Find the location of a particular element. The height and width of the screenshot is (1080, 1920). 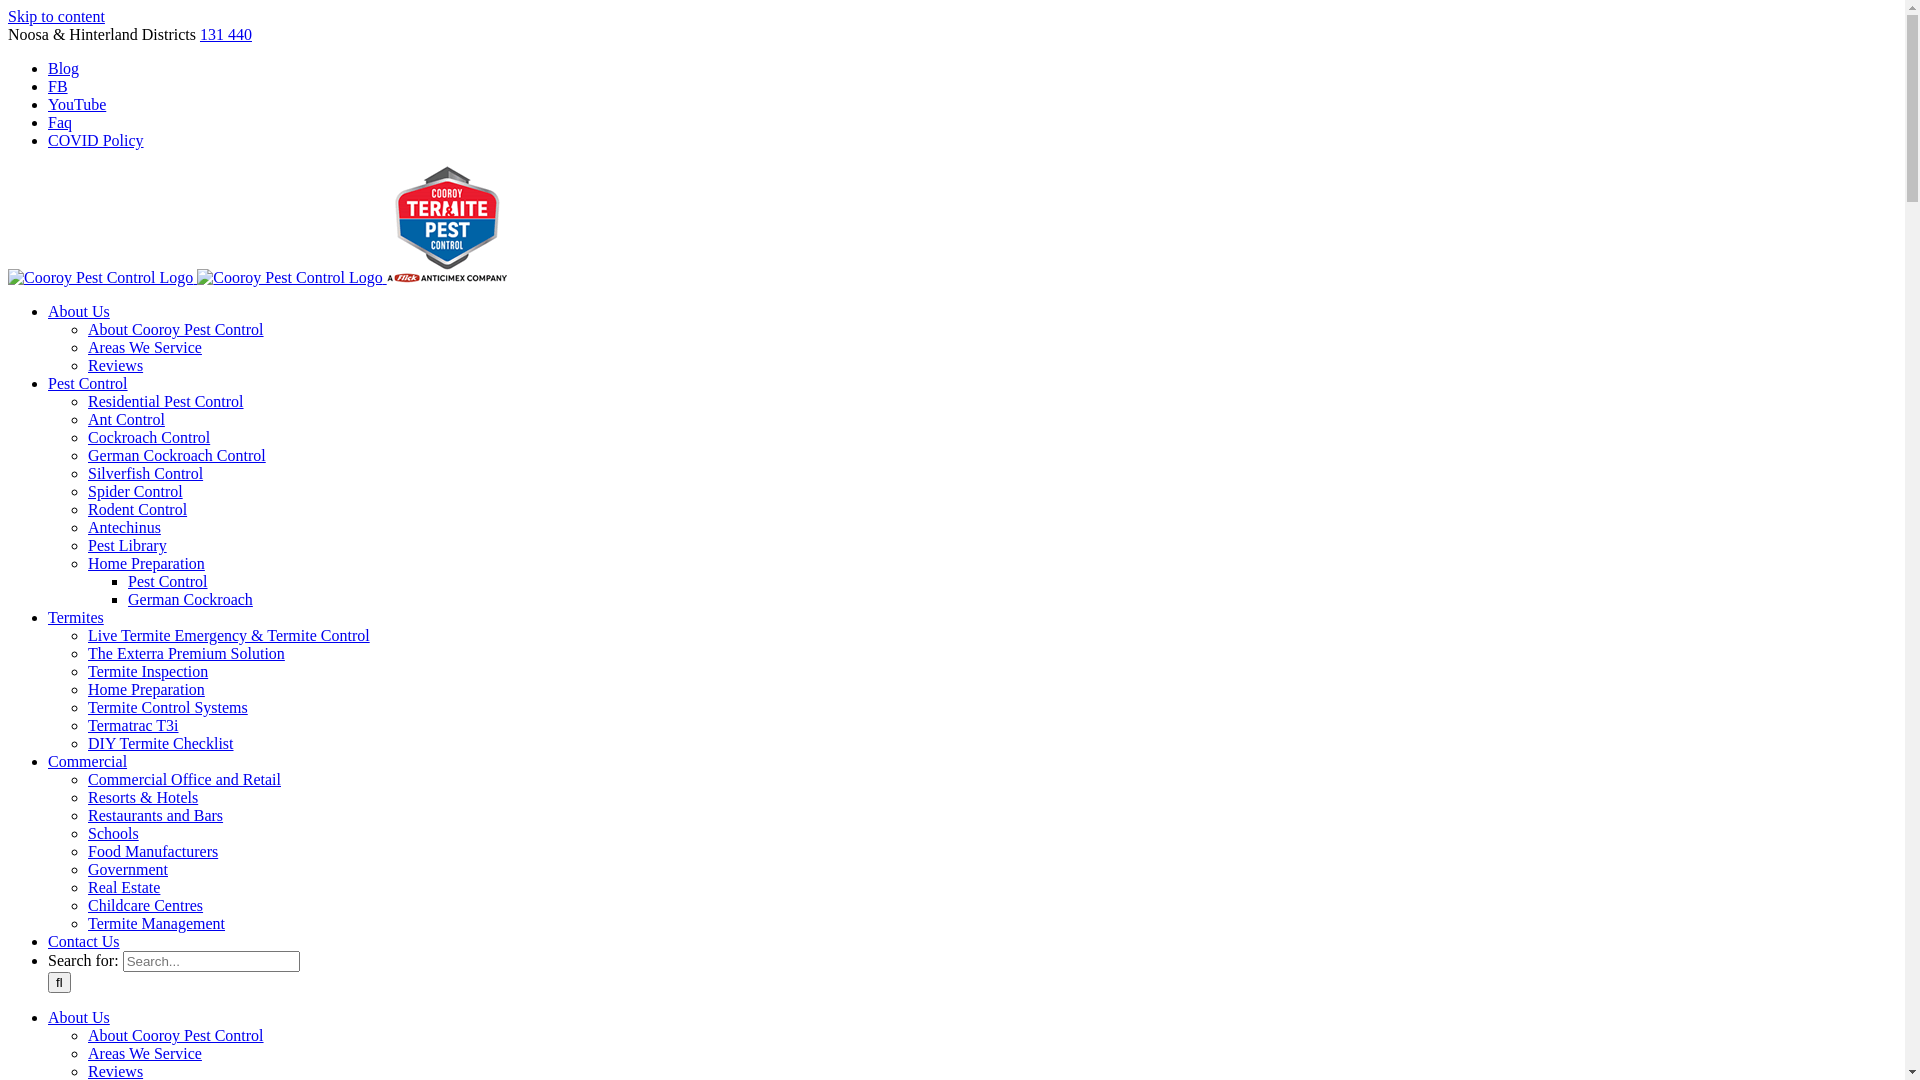

Real Estate is located at coordinates (124, 888).